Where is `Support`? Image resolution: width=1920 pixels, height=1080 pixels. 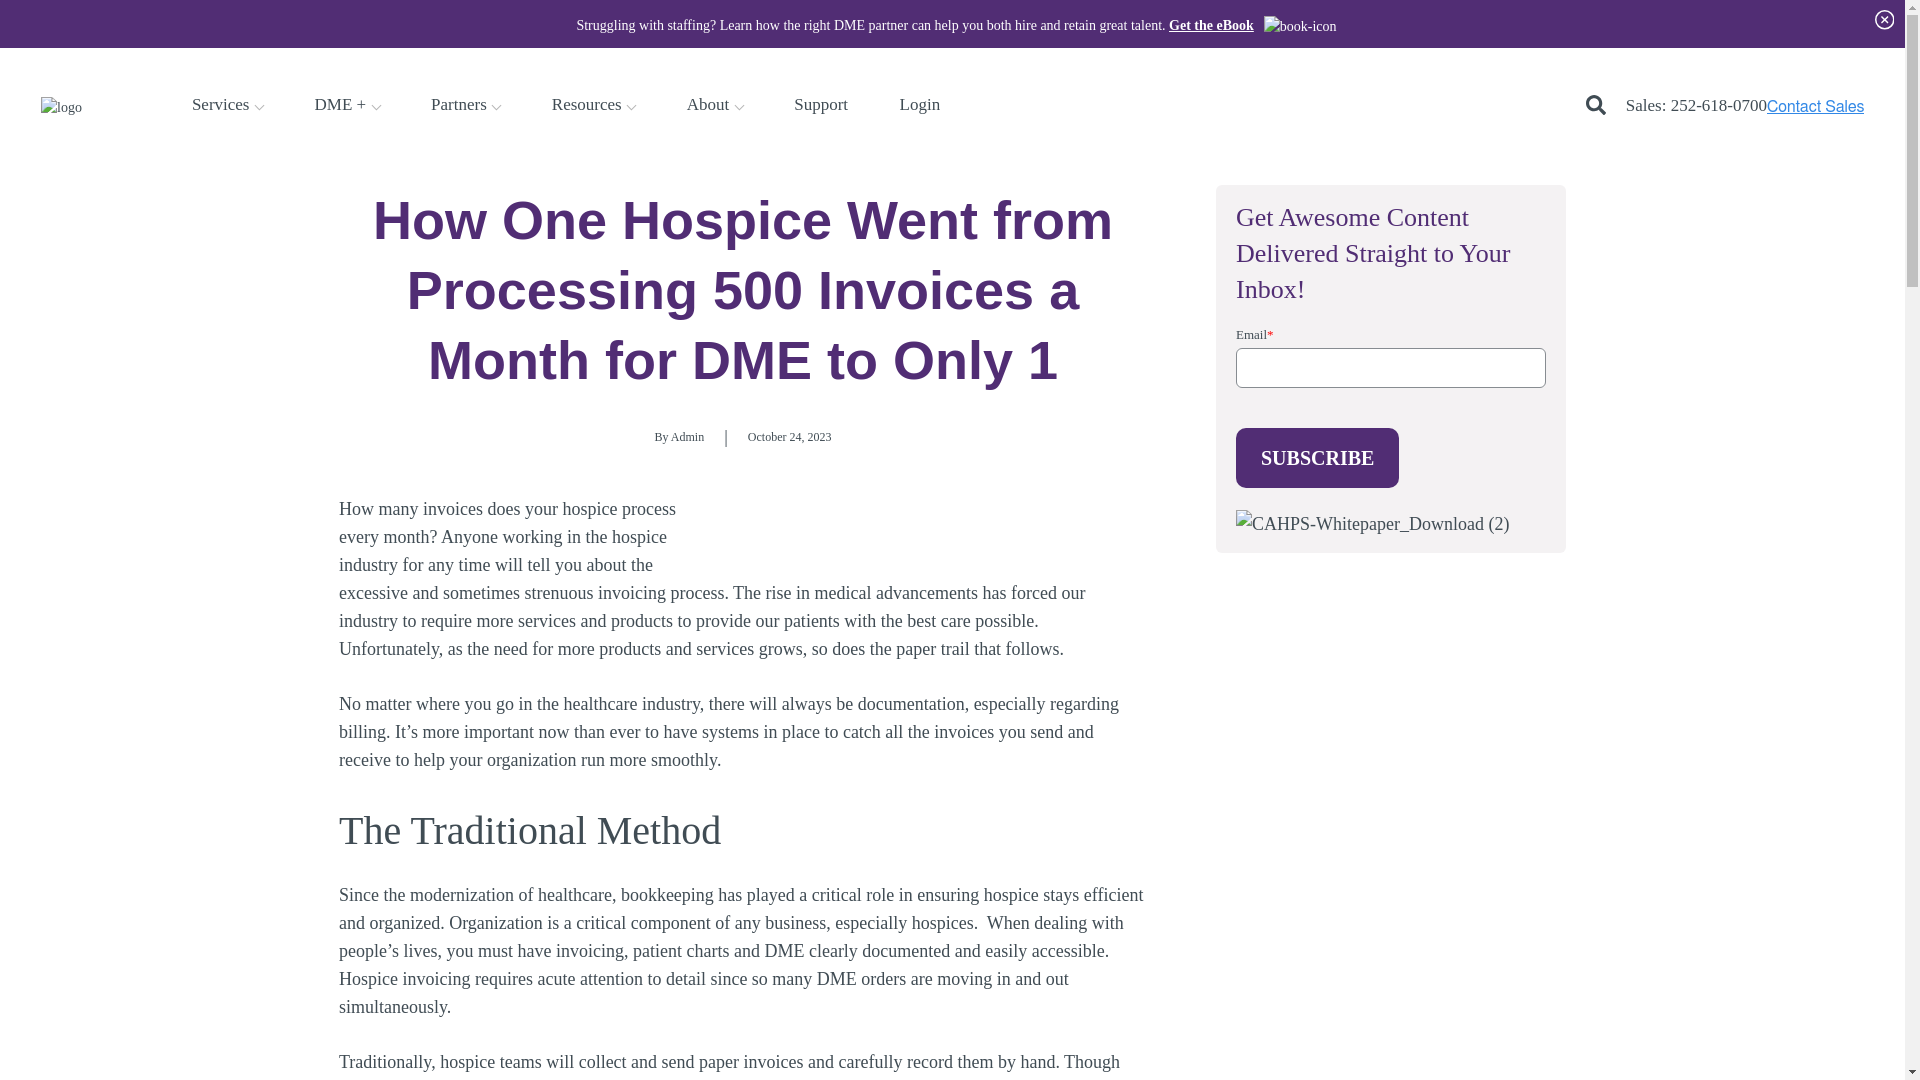 Support is located at coordinates (821, 104).